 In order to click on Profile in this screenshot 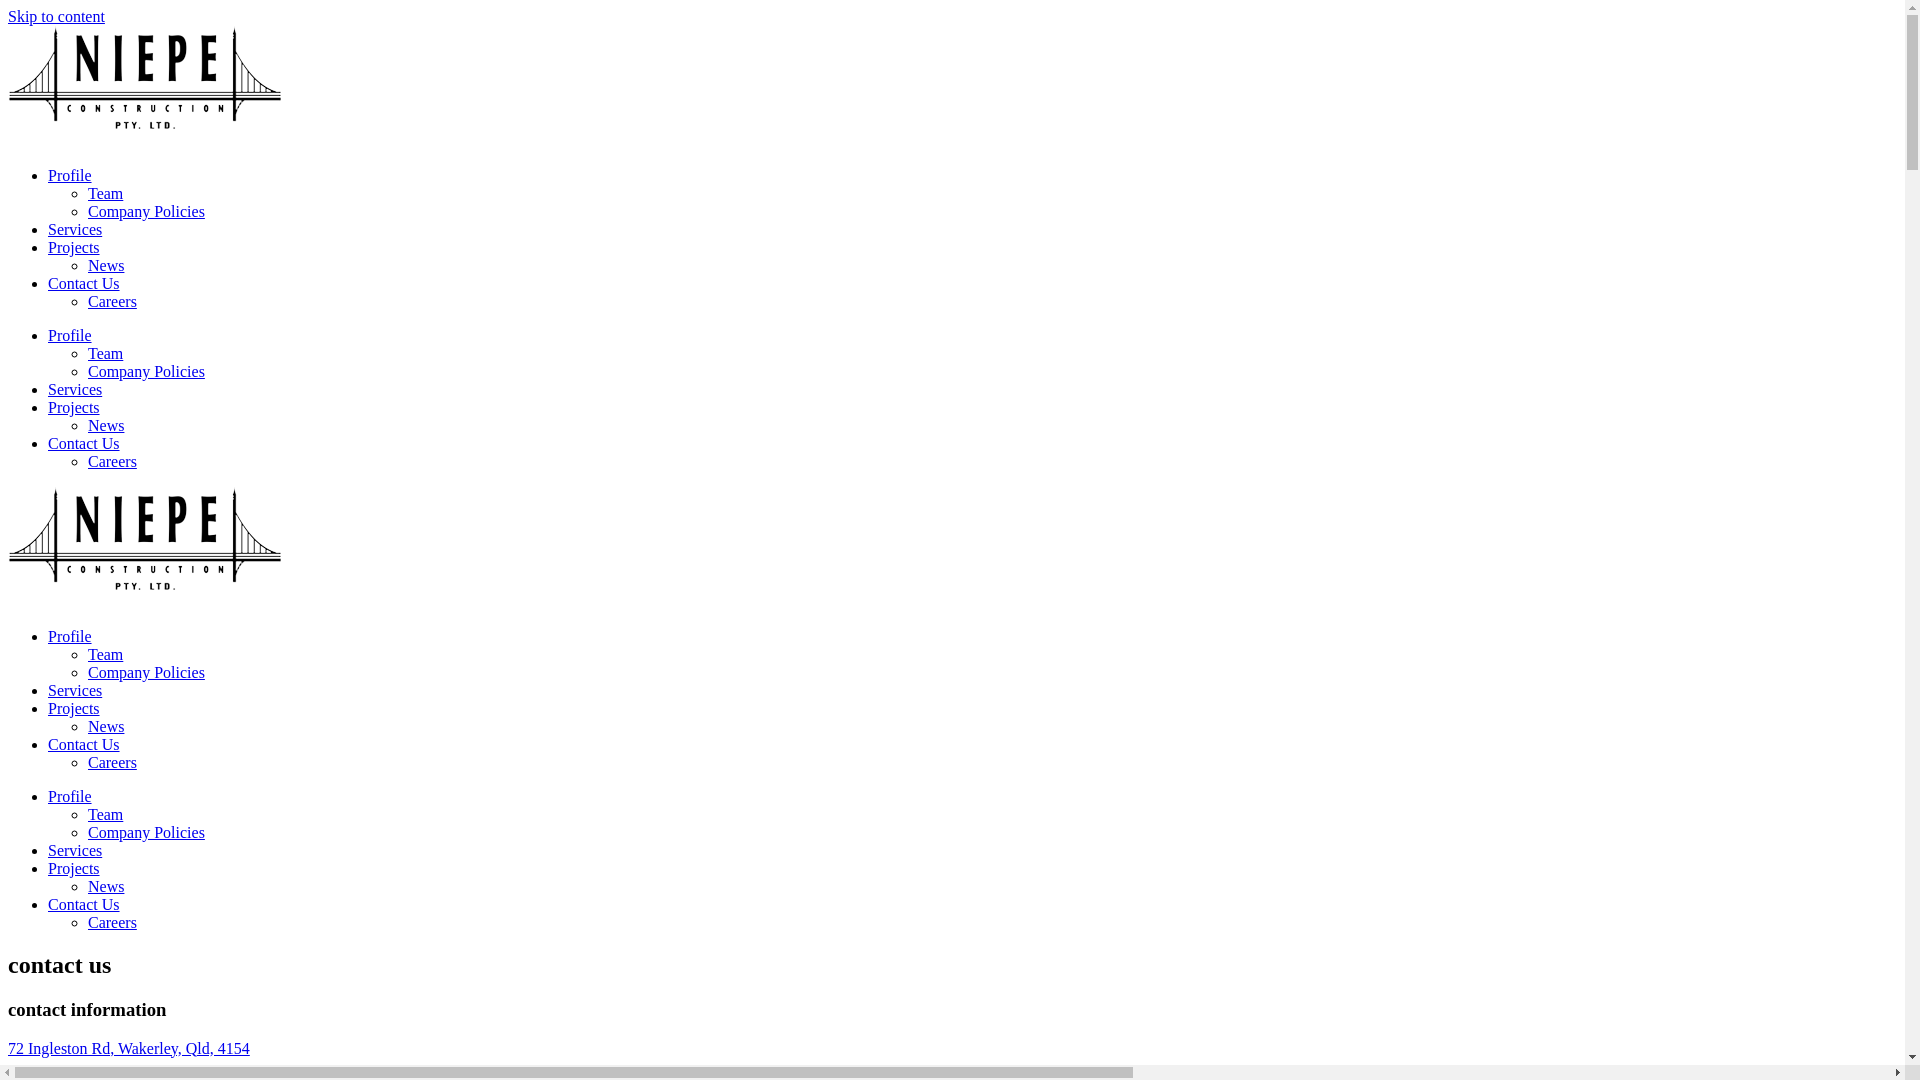, I will do `click(70, 796)`.